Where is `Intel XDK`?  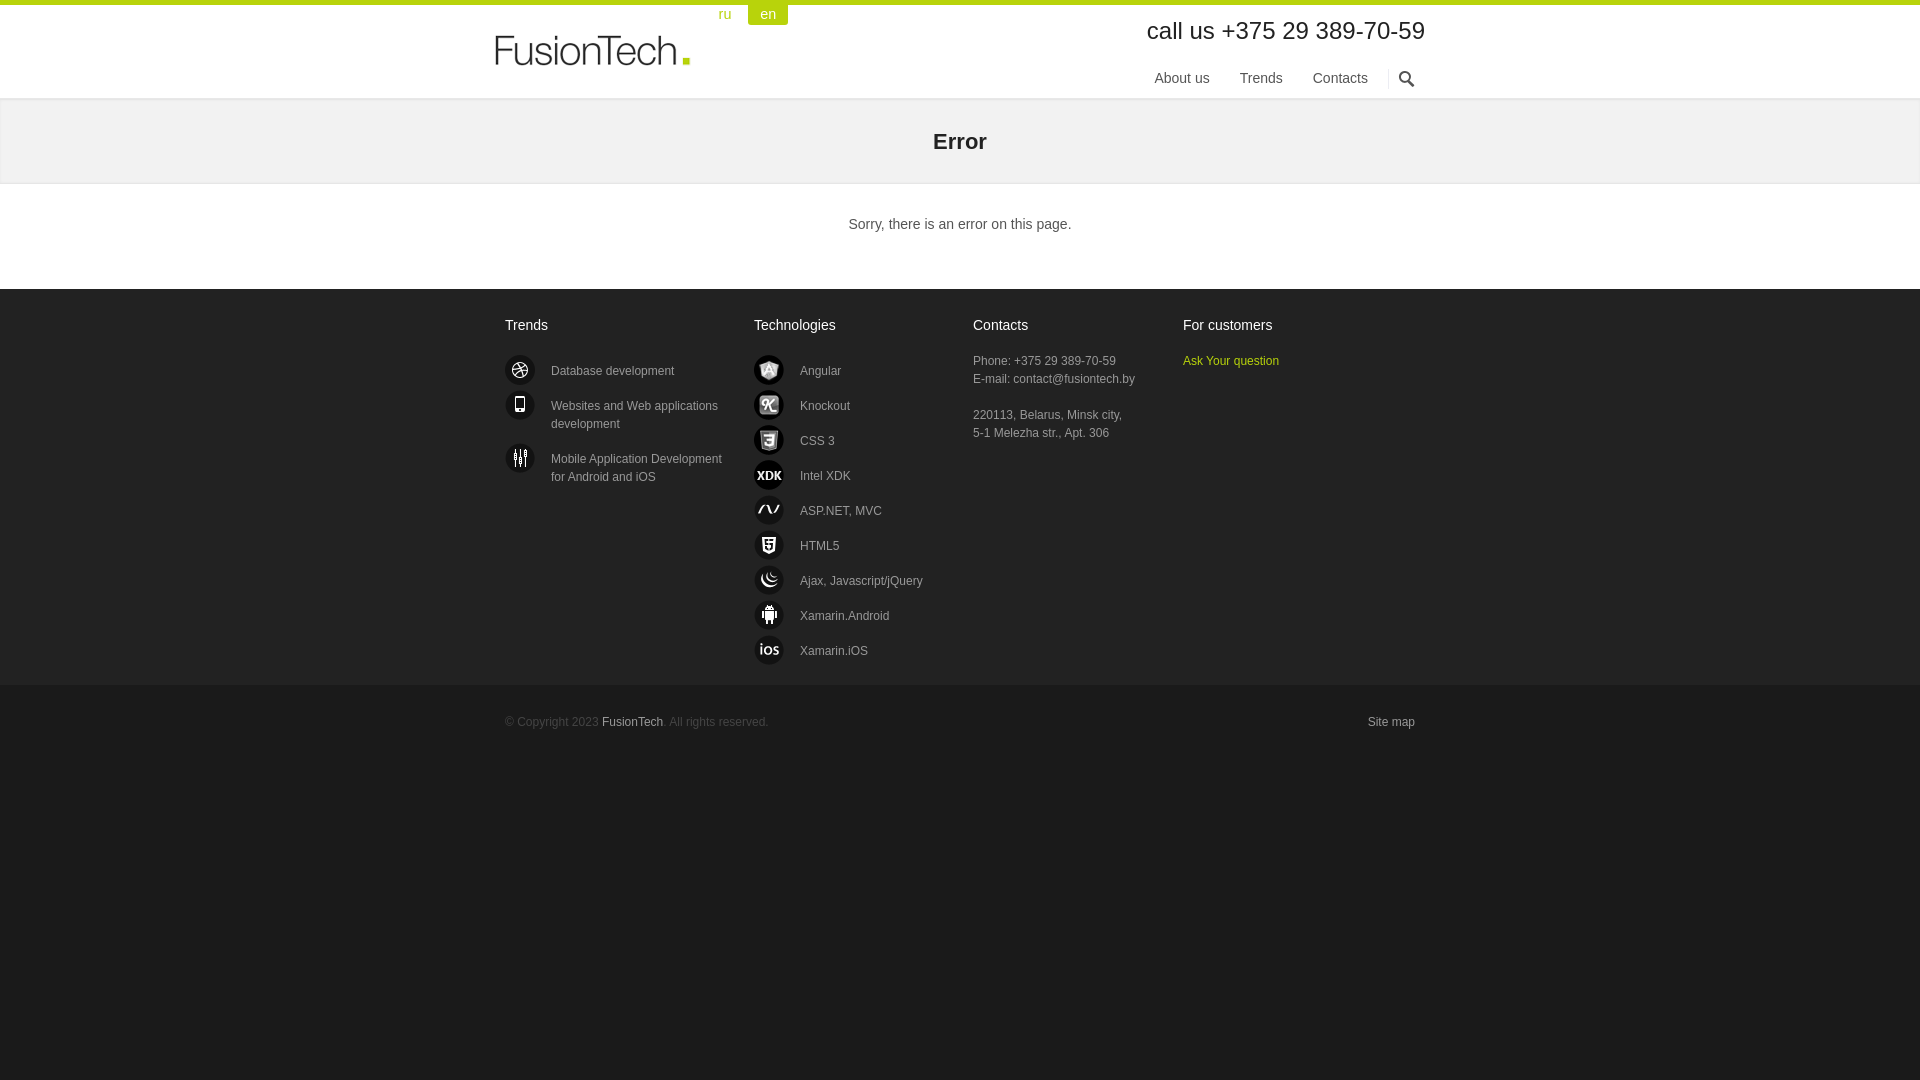
Intel XDK is located at coordinates (802, 476).